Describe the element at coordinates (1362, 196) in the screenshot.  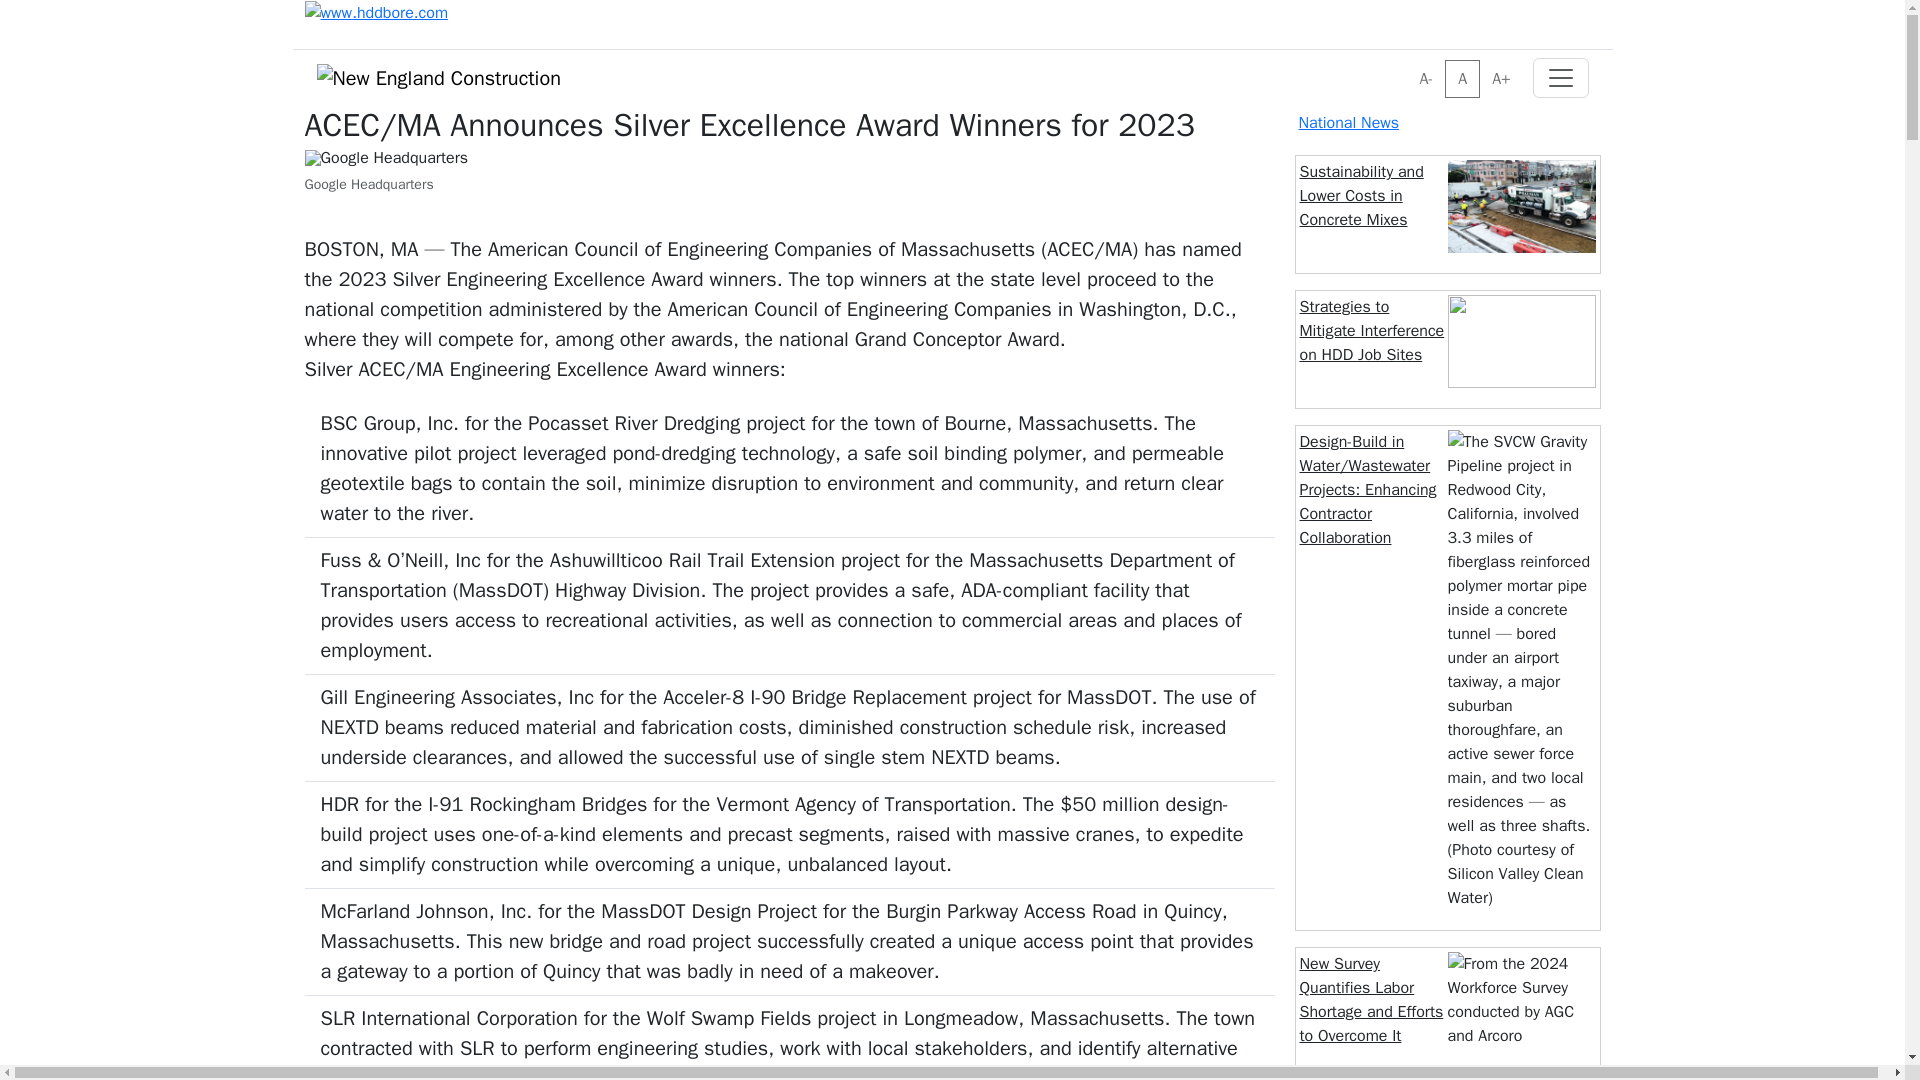
I see `Sustainability and Lower Costs in Concrete Mixes` at that location.